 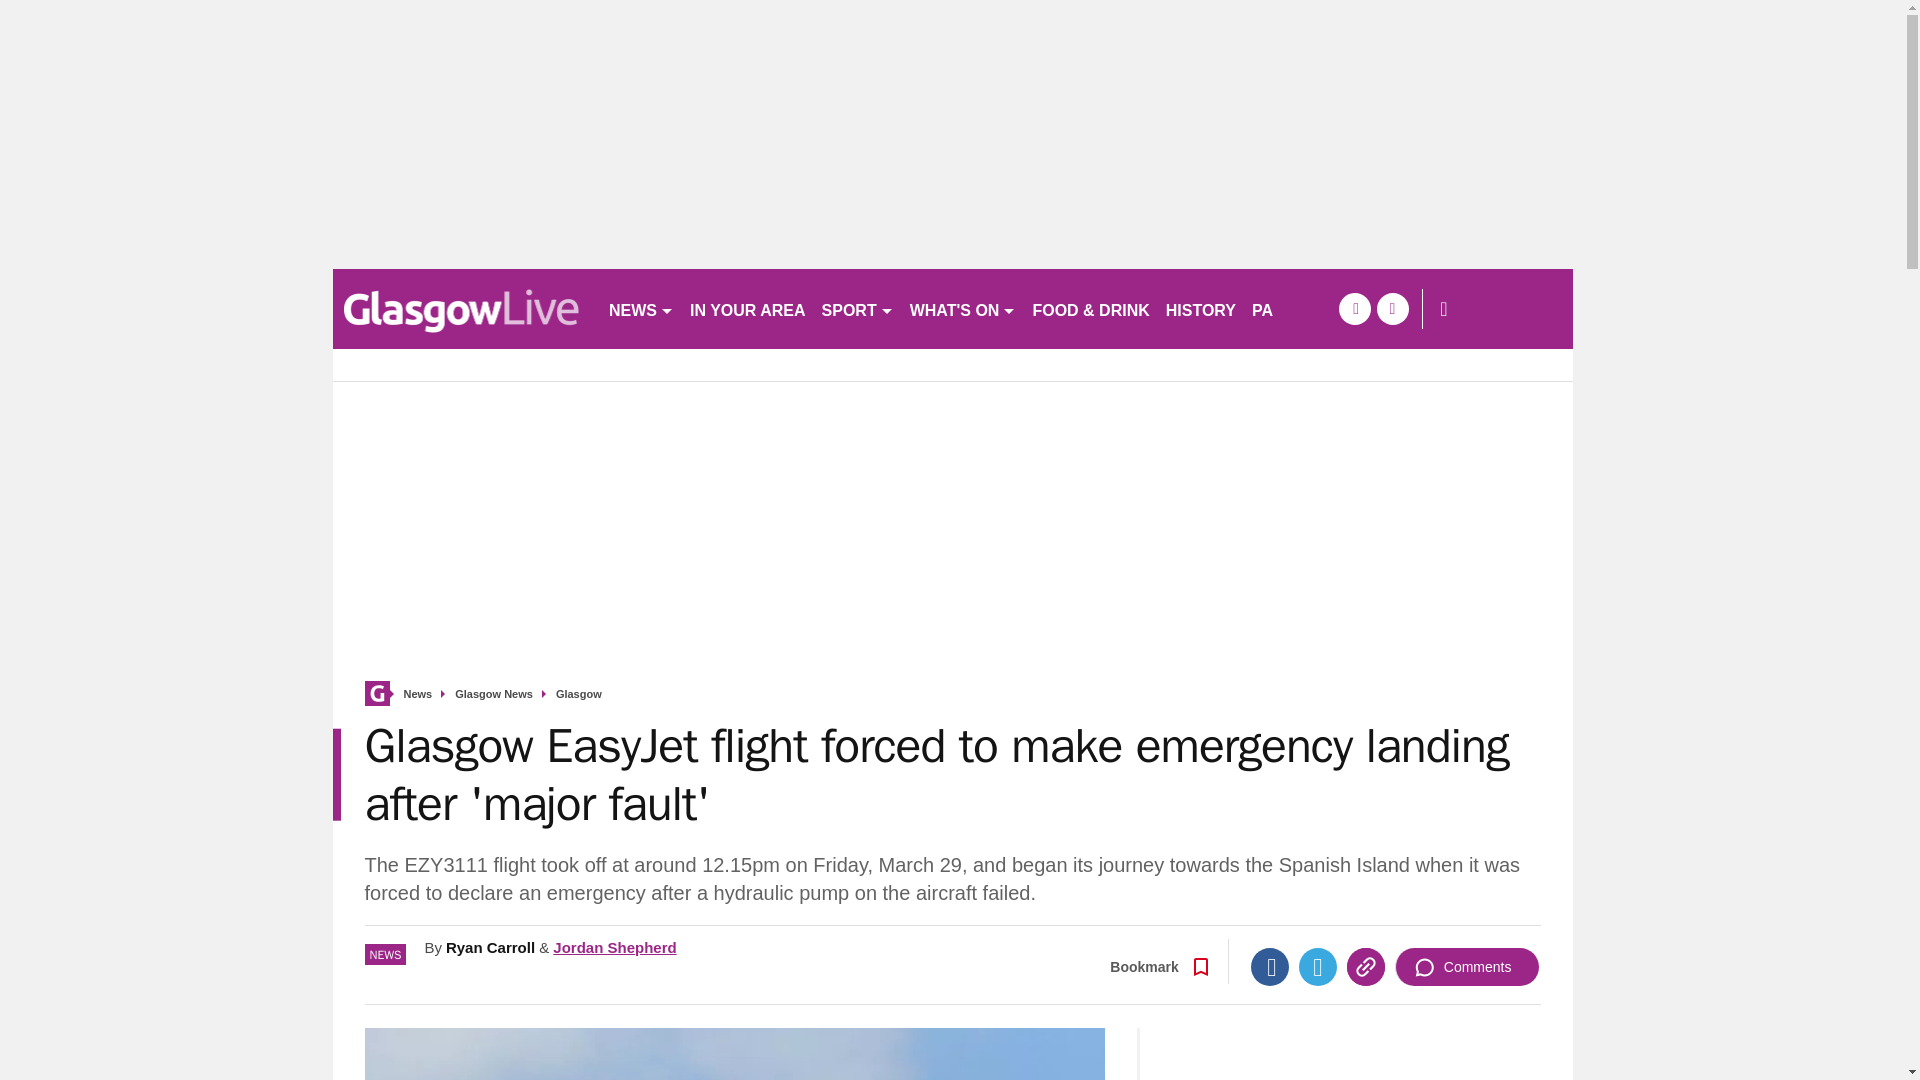 What do you see at coordinates (748, 308) in the screenshot?
I see `IN YOUR AREA` at bounding box center [748, 308].